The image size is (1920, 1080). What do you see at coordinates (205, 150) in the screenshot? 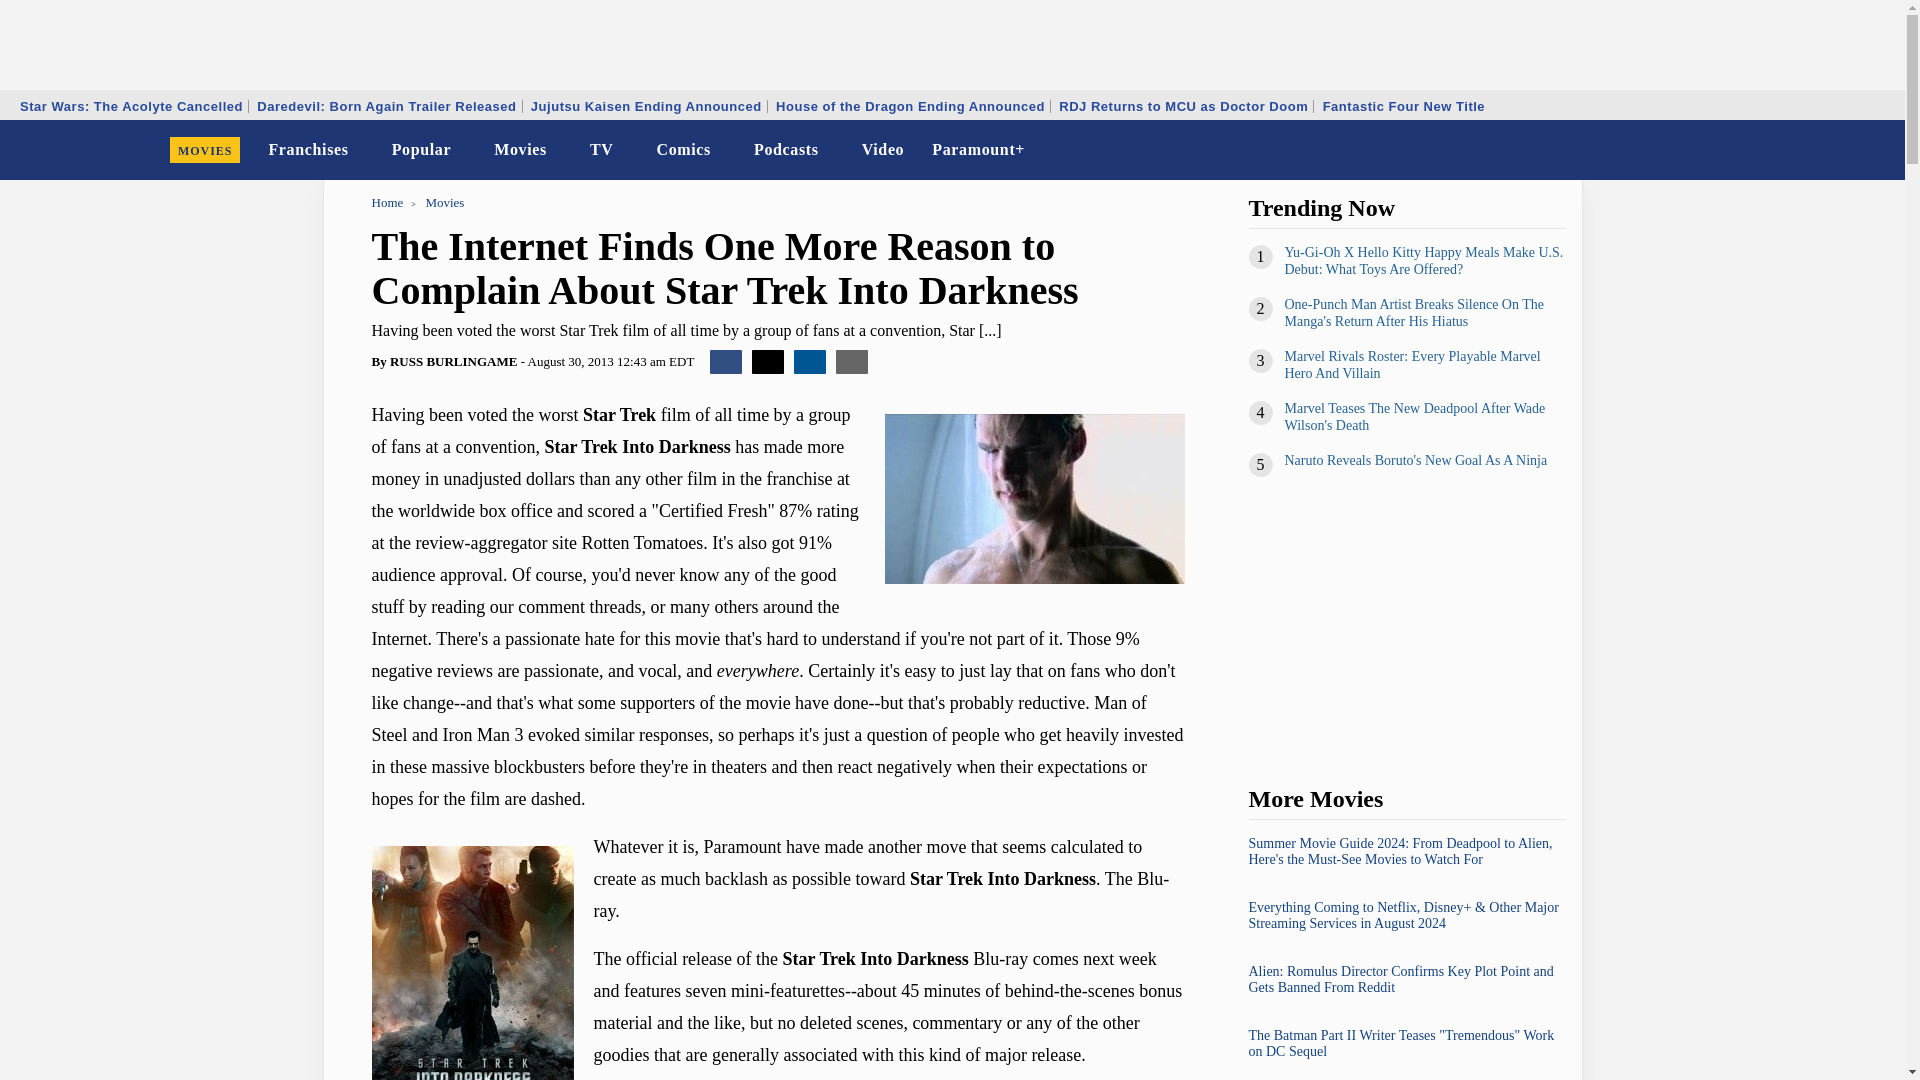
I see `MOVIES` at bounding box center [205, 150].